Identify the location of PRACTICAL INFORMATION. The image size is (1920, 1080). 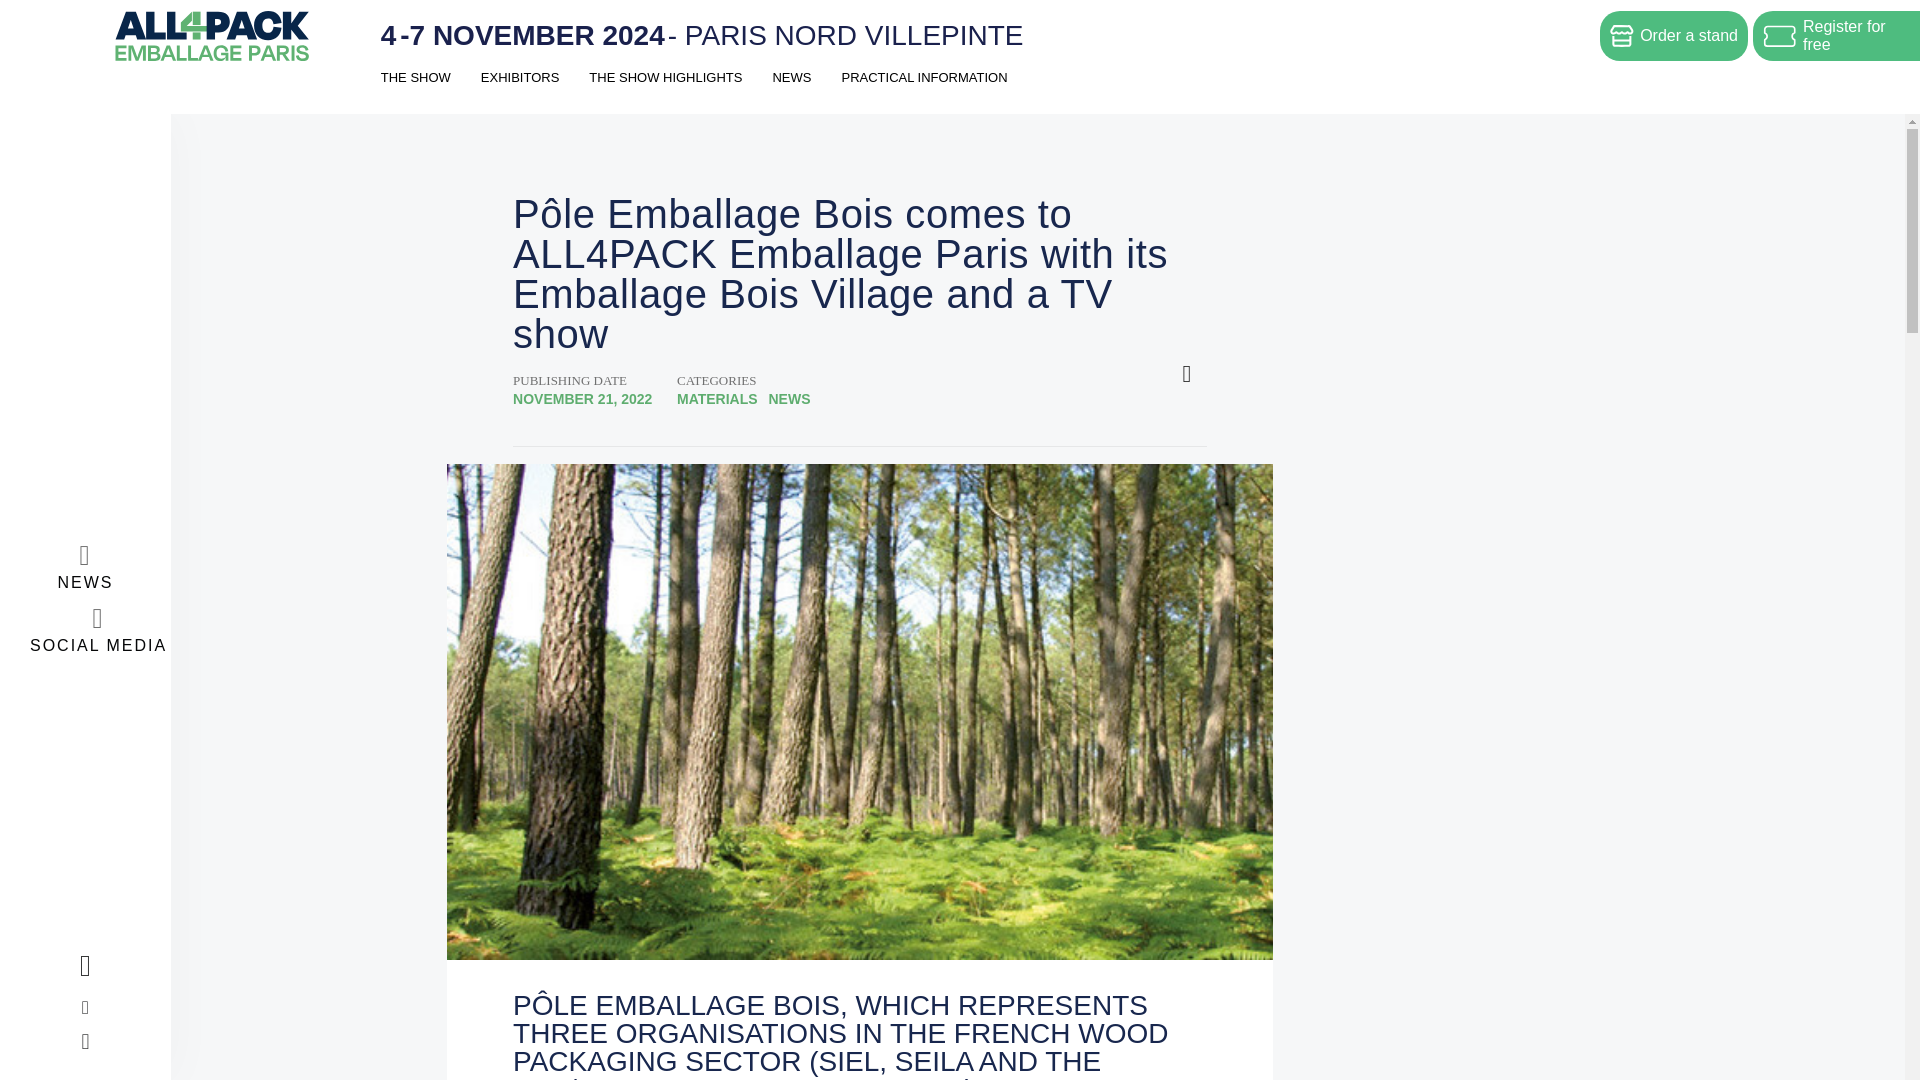
(923, 92).